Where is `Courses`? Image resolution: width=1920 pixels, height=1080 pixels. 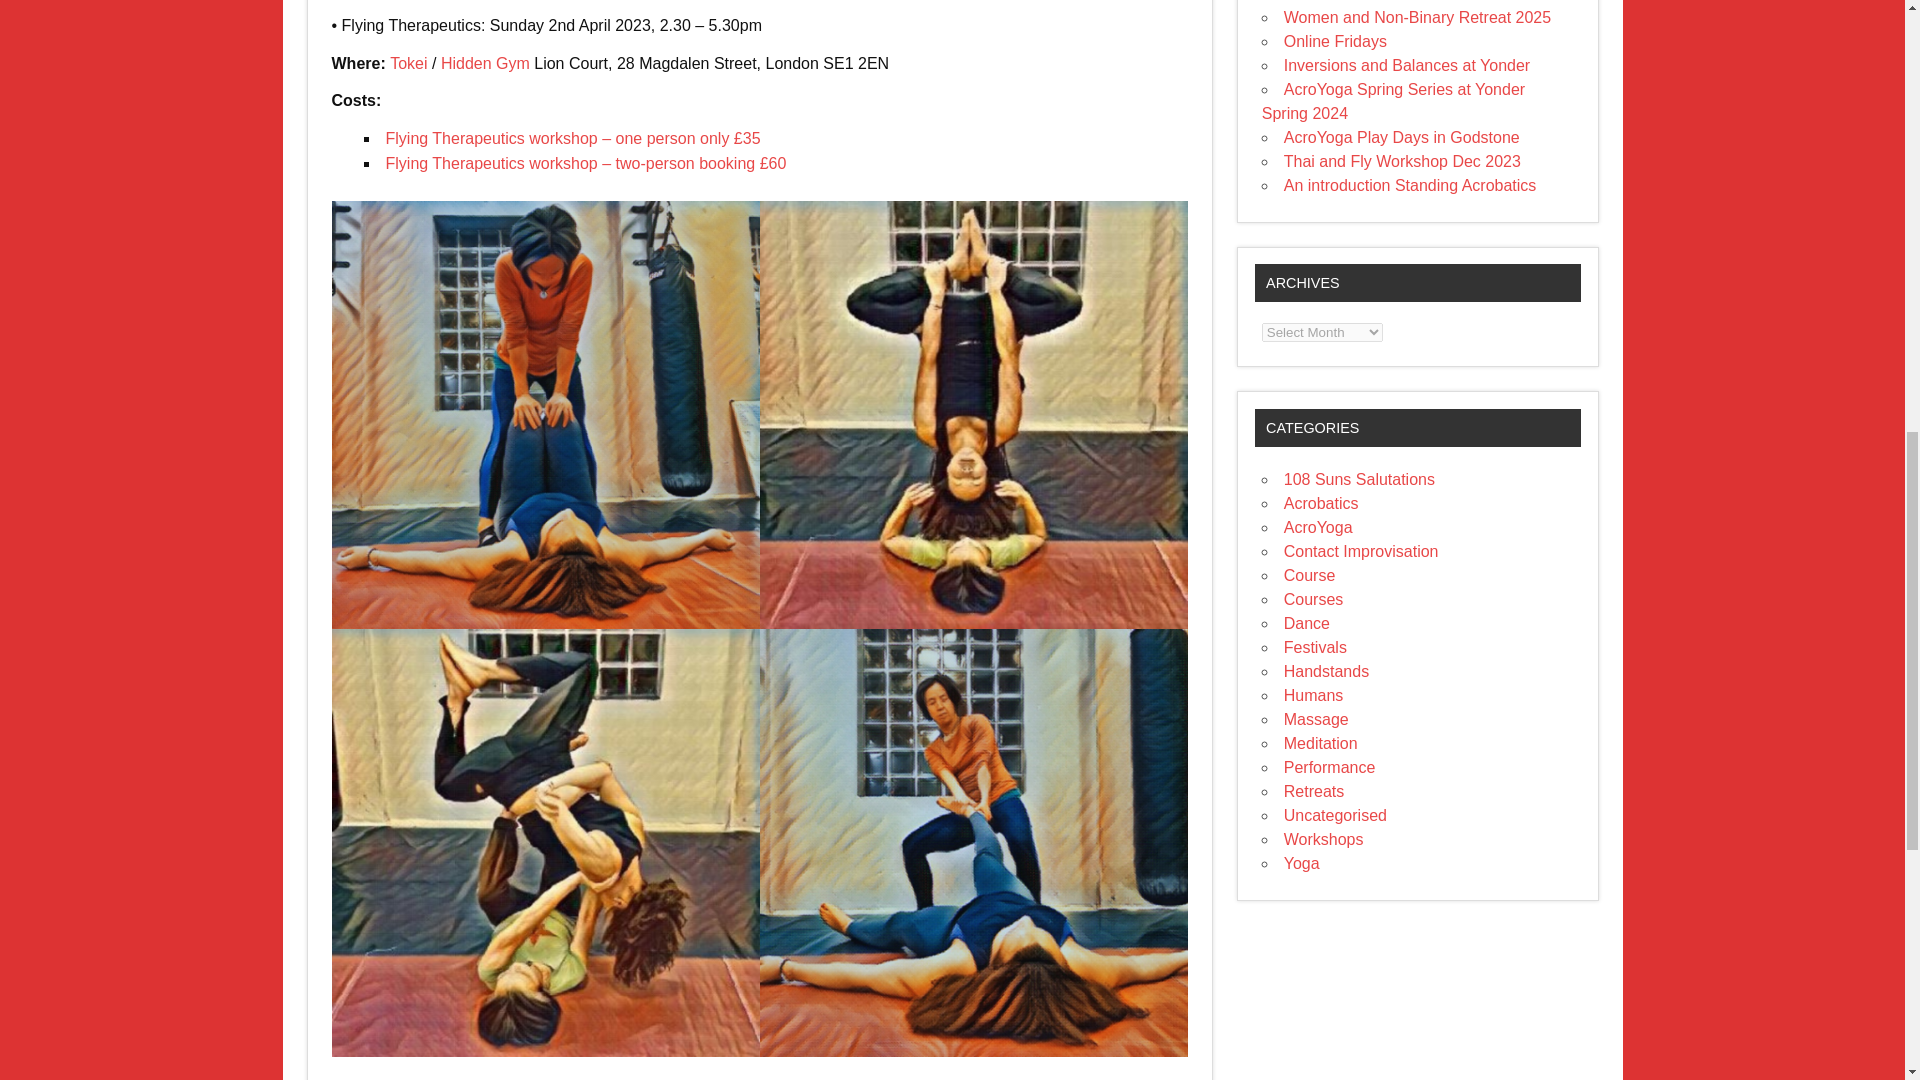
Courses is located at coordinates (1314, 599).